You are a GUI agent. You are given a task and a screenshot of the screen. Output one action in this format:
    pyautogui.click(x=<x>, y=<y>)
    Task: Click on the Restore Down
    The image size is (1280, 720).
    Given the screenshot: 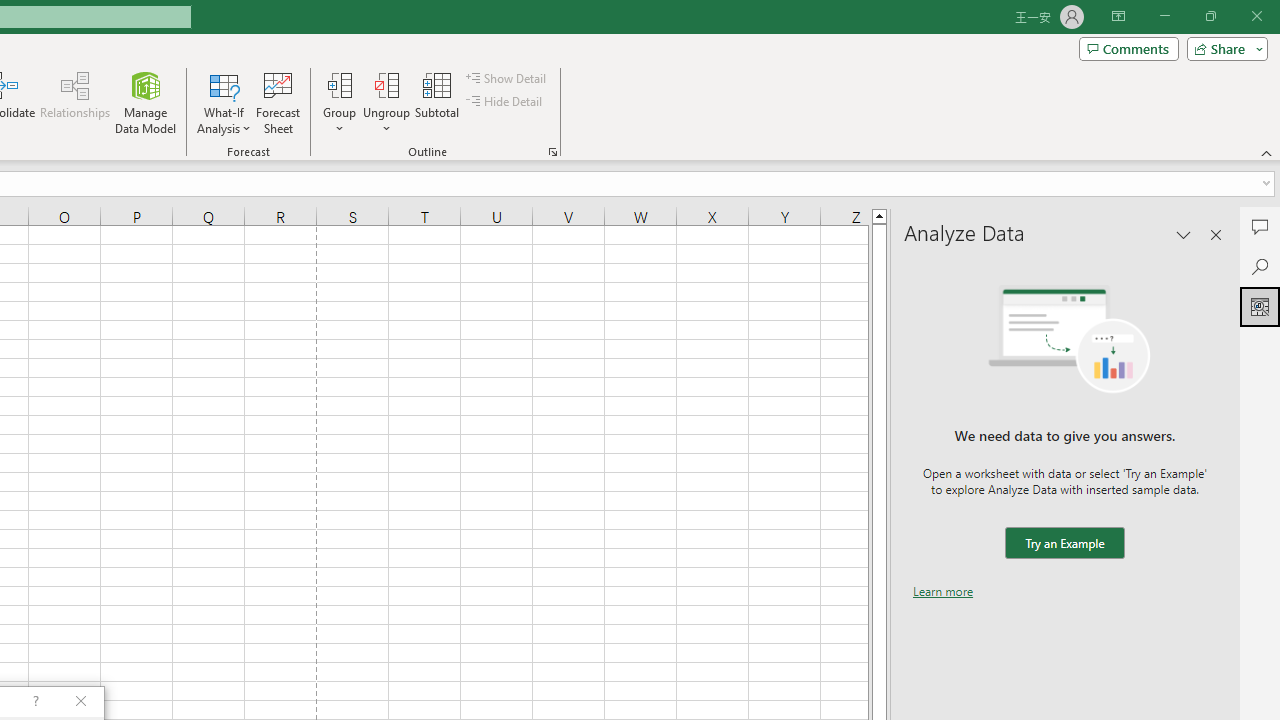 What is the action you would take?
    pyautogui.click(x=1210, y=16)
    